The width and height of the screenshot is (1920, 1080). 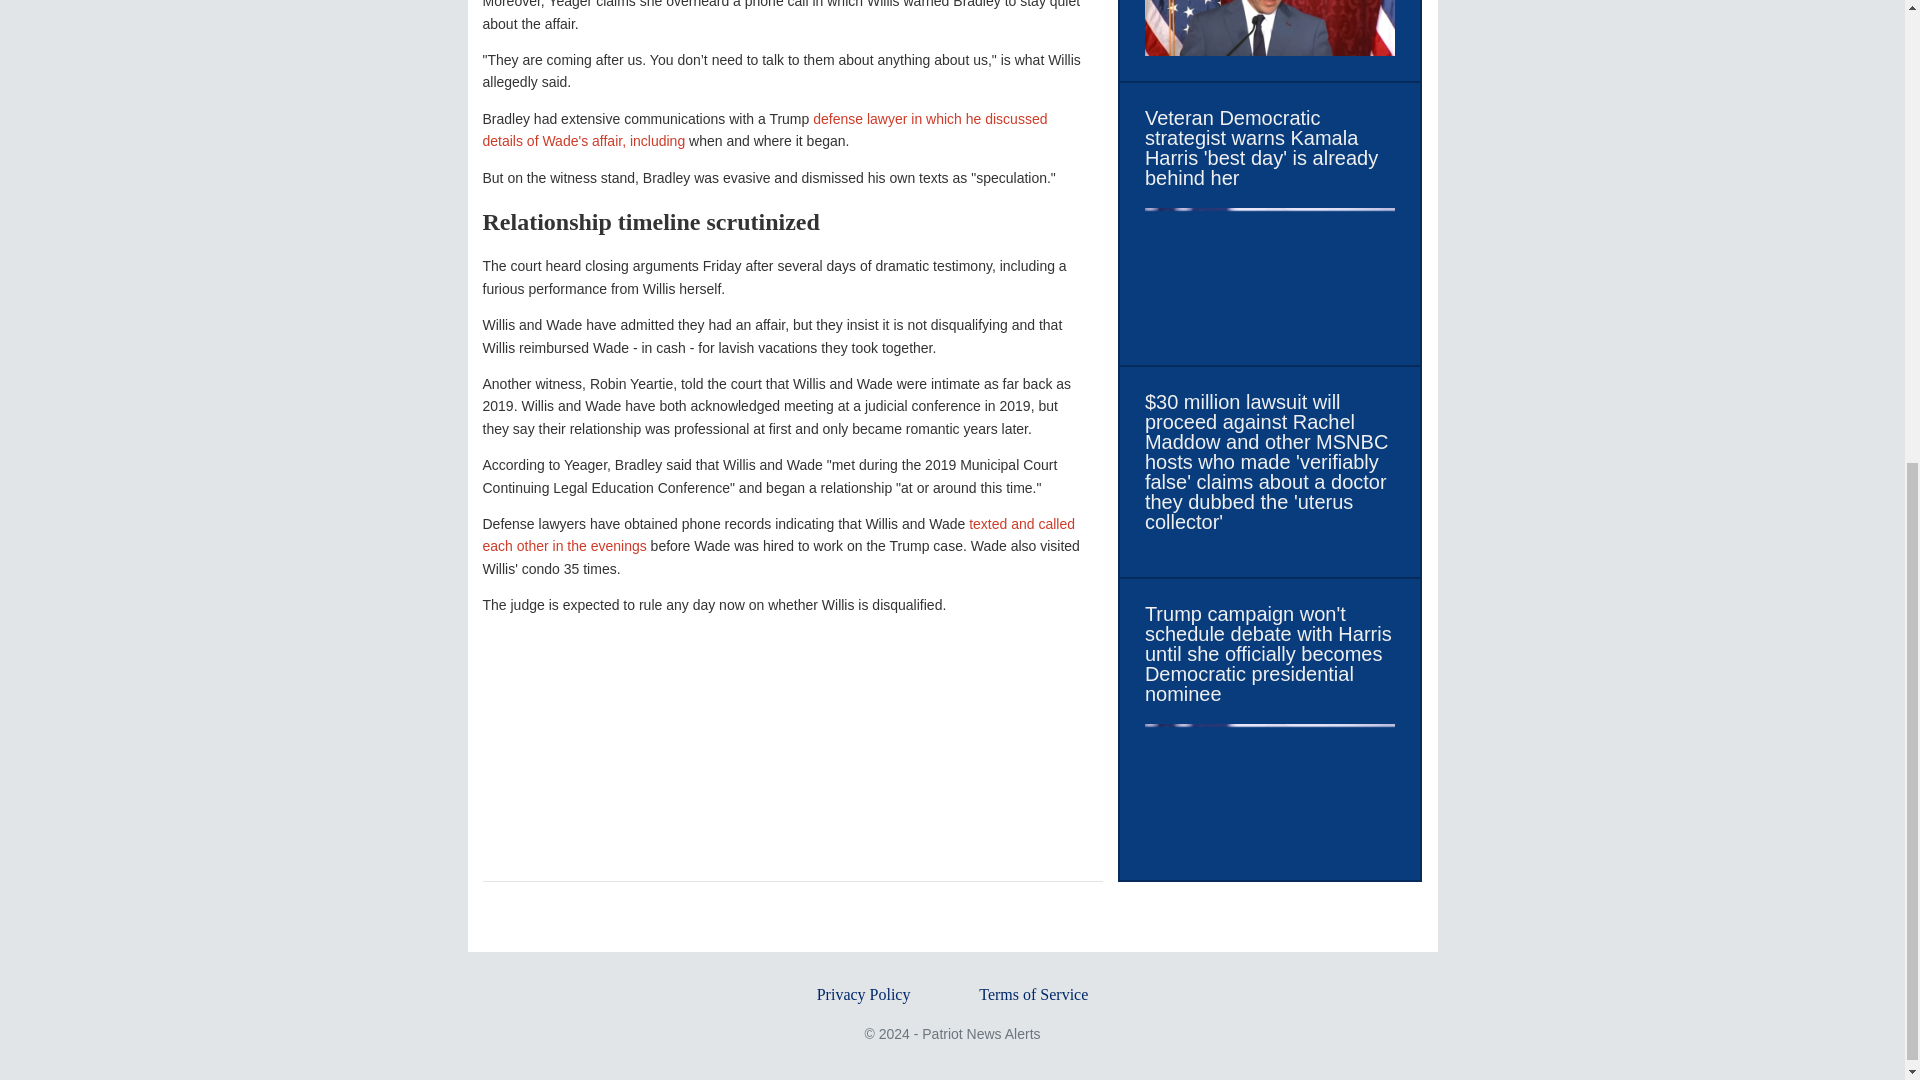 I want to click on texted and called each other in the evenings, so click(x=778, y=535).